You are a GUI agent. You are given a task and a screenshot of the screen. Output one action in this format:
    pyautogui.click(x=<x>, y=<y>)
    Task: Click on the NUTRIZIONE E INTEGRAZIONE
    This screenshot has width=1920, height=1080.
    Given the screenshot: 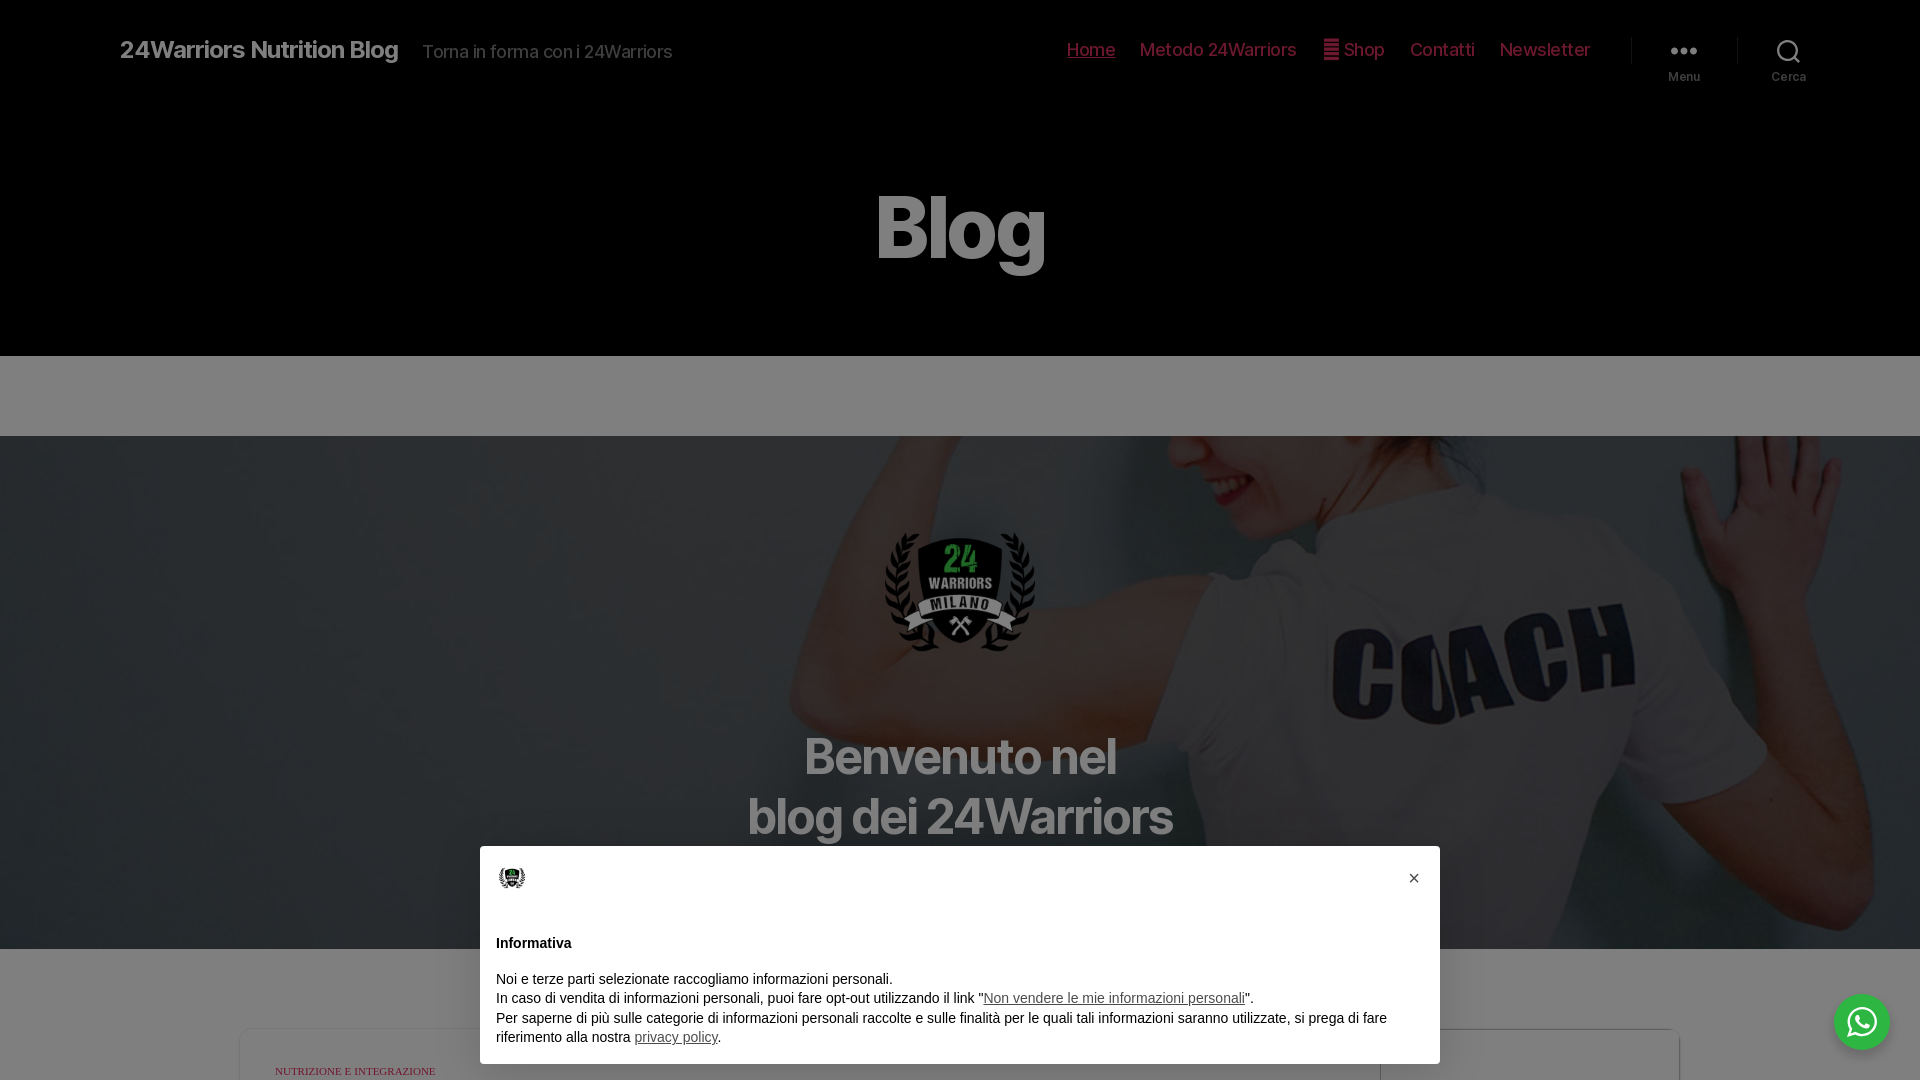 What is the action you would take?
    pyautogui.click(x=356, y=1072)
    